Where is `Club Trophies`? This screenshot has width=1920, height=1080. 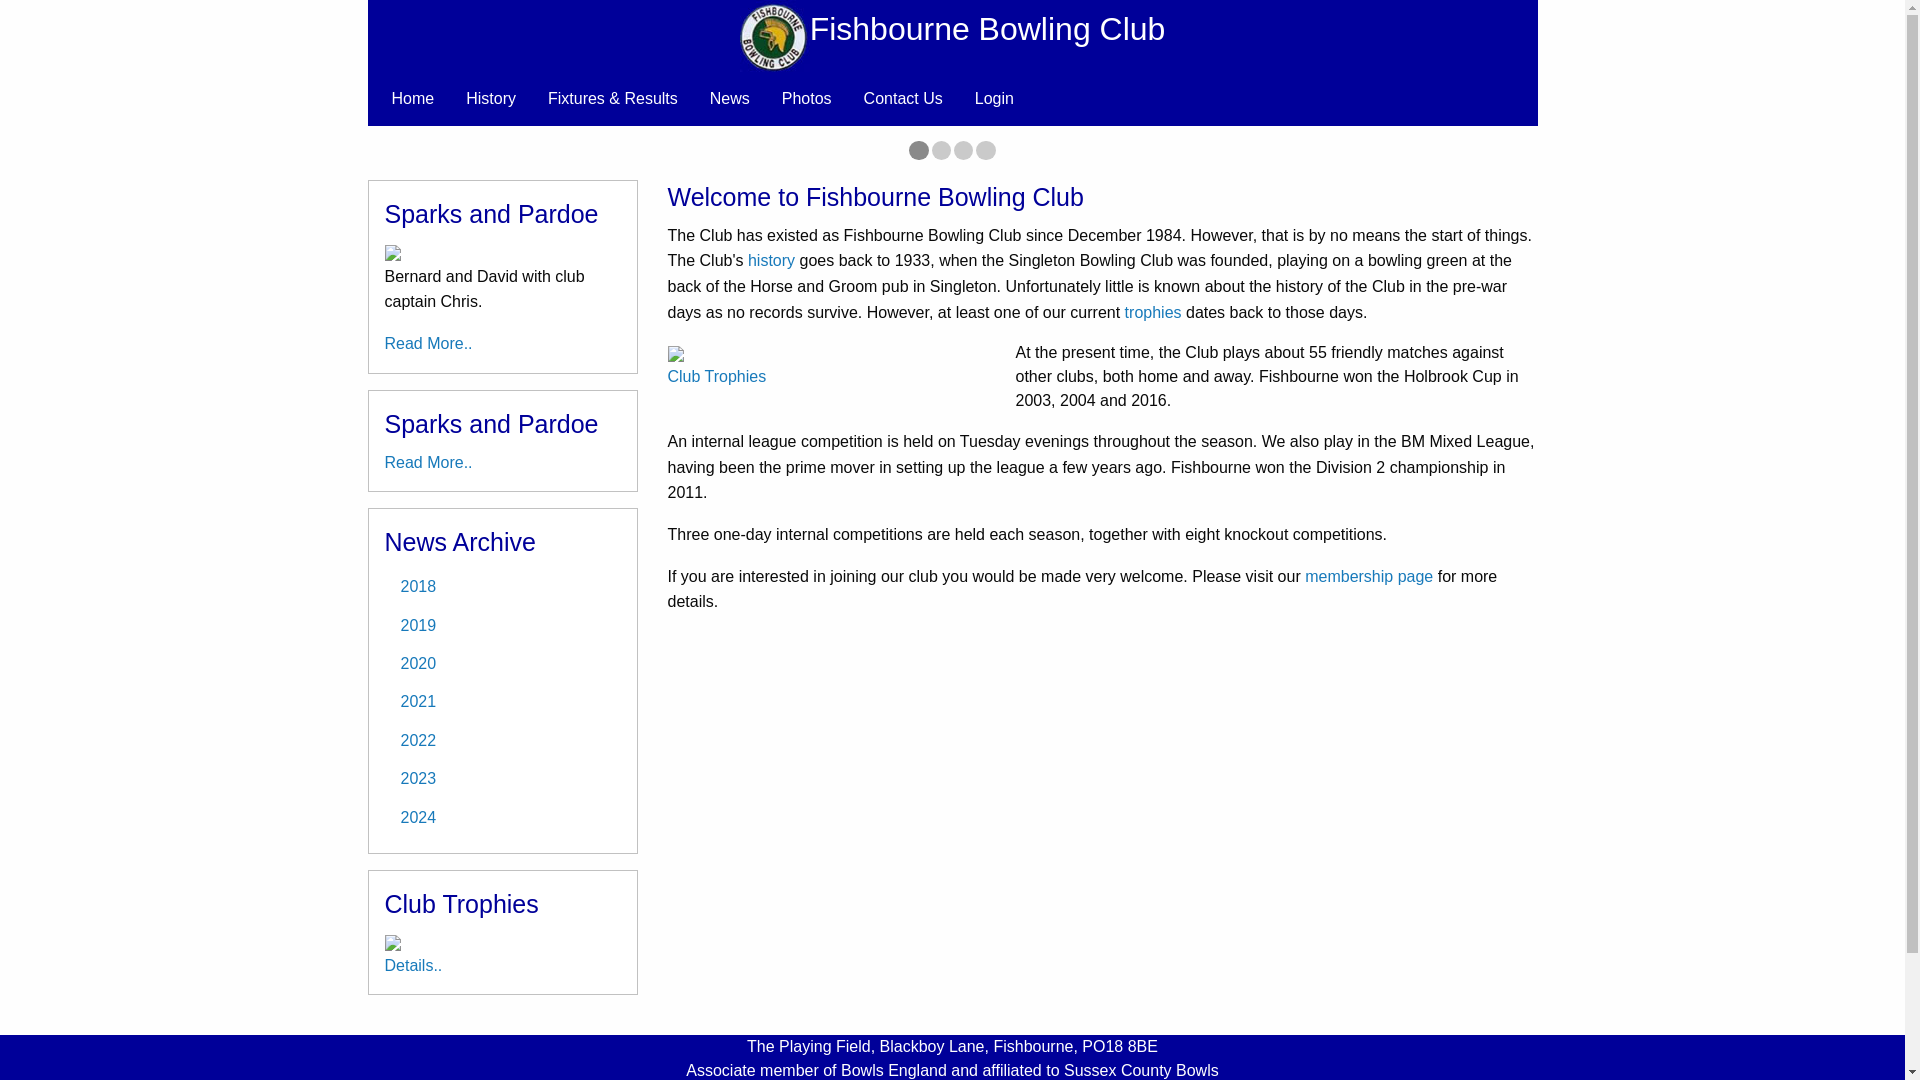 Club Trophies is located at coordinates (903, 98).